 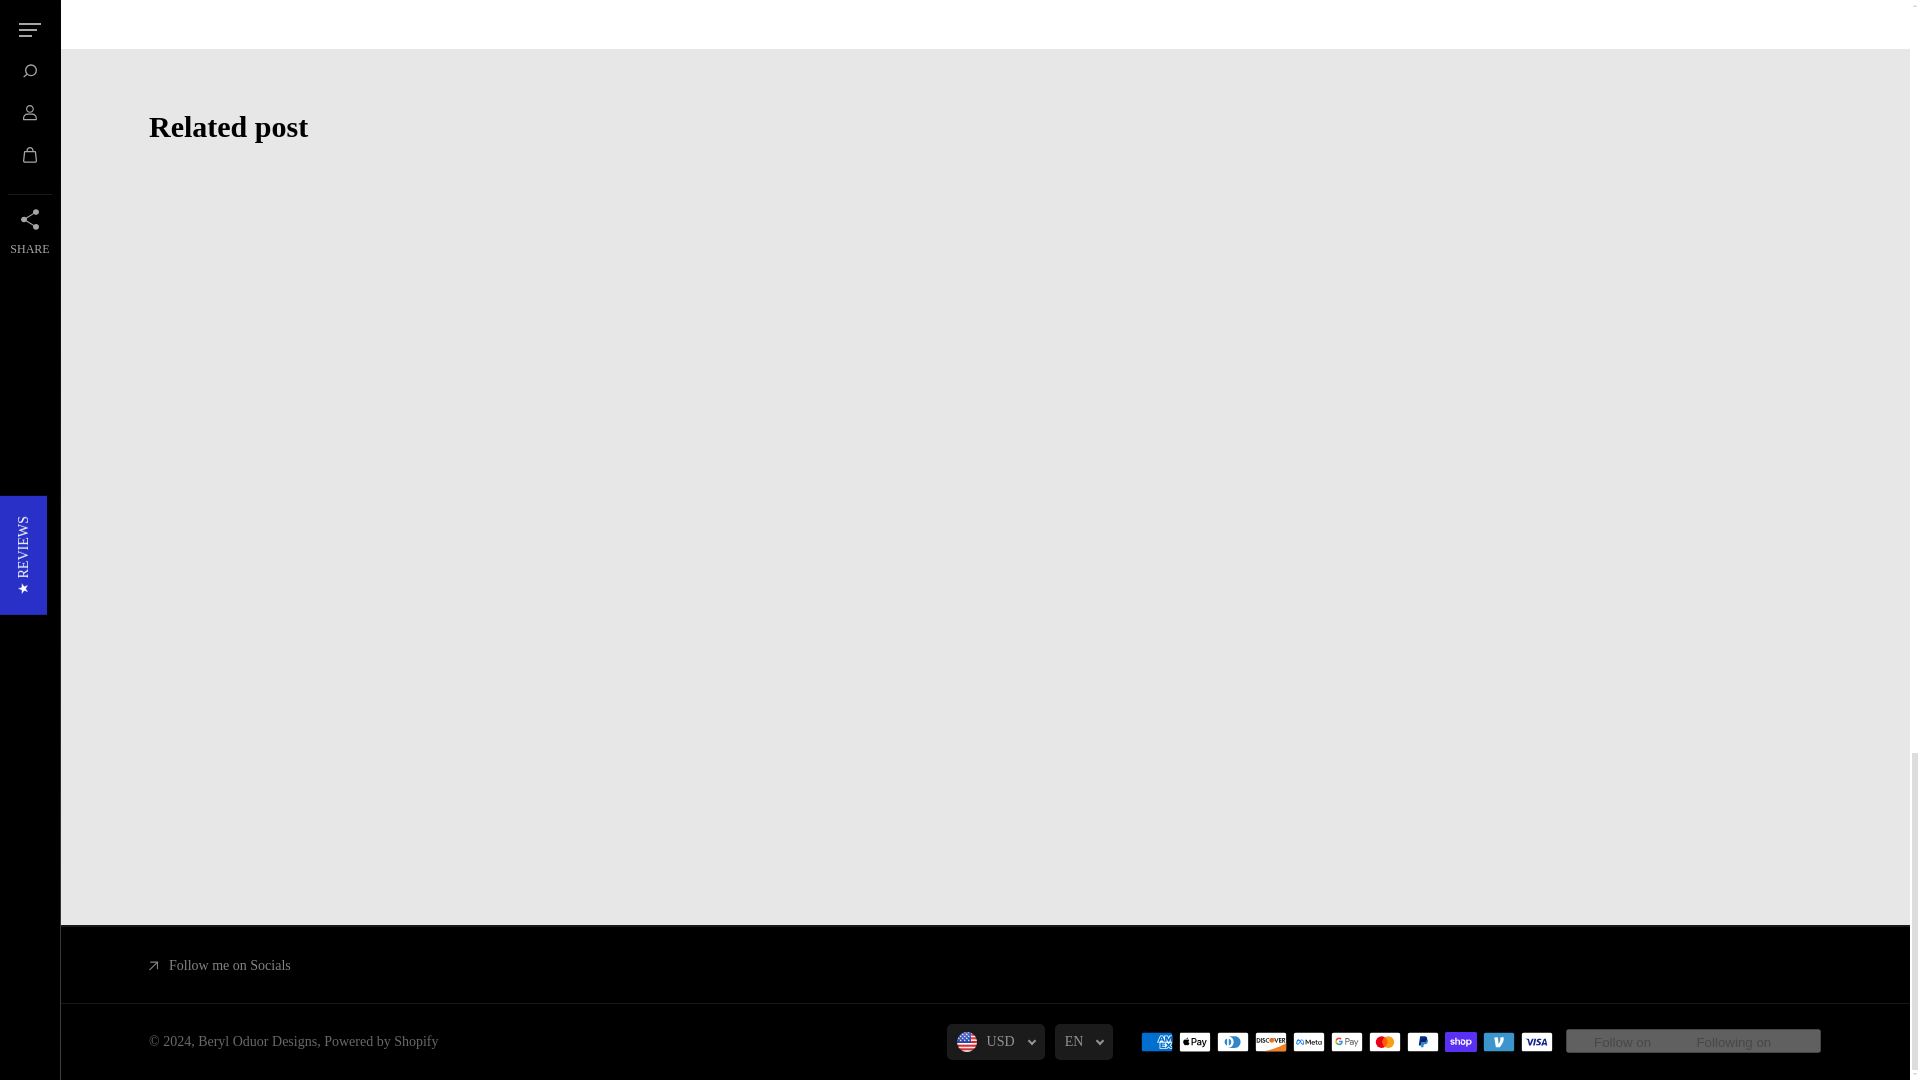 I want to click on Google Pay, so click(x=1346, y=1042).